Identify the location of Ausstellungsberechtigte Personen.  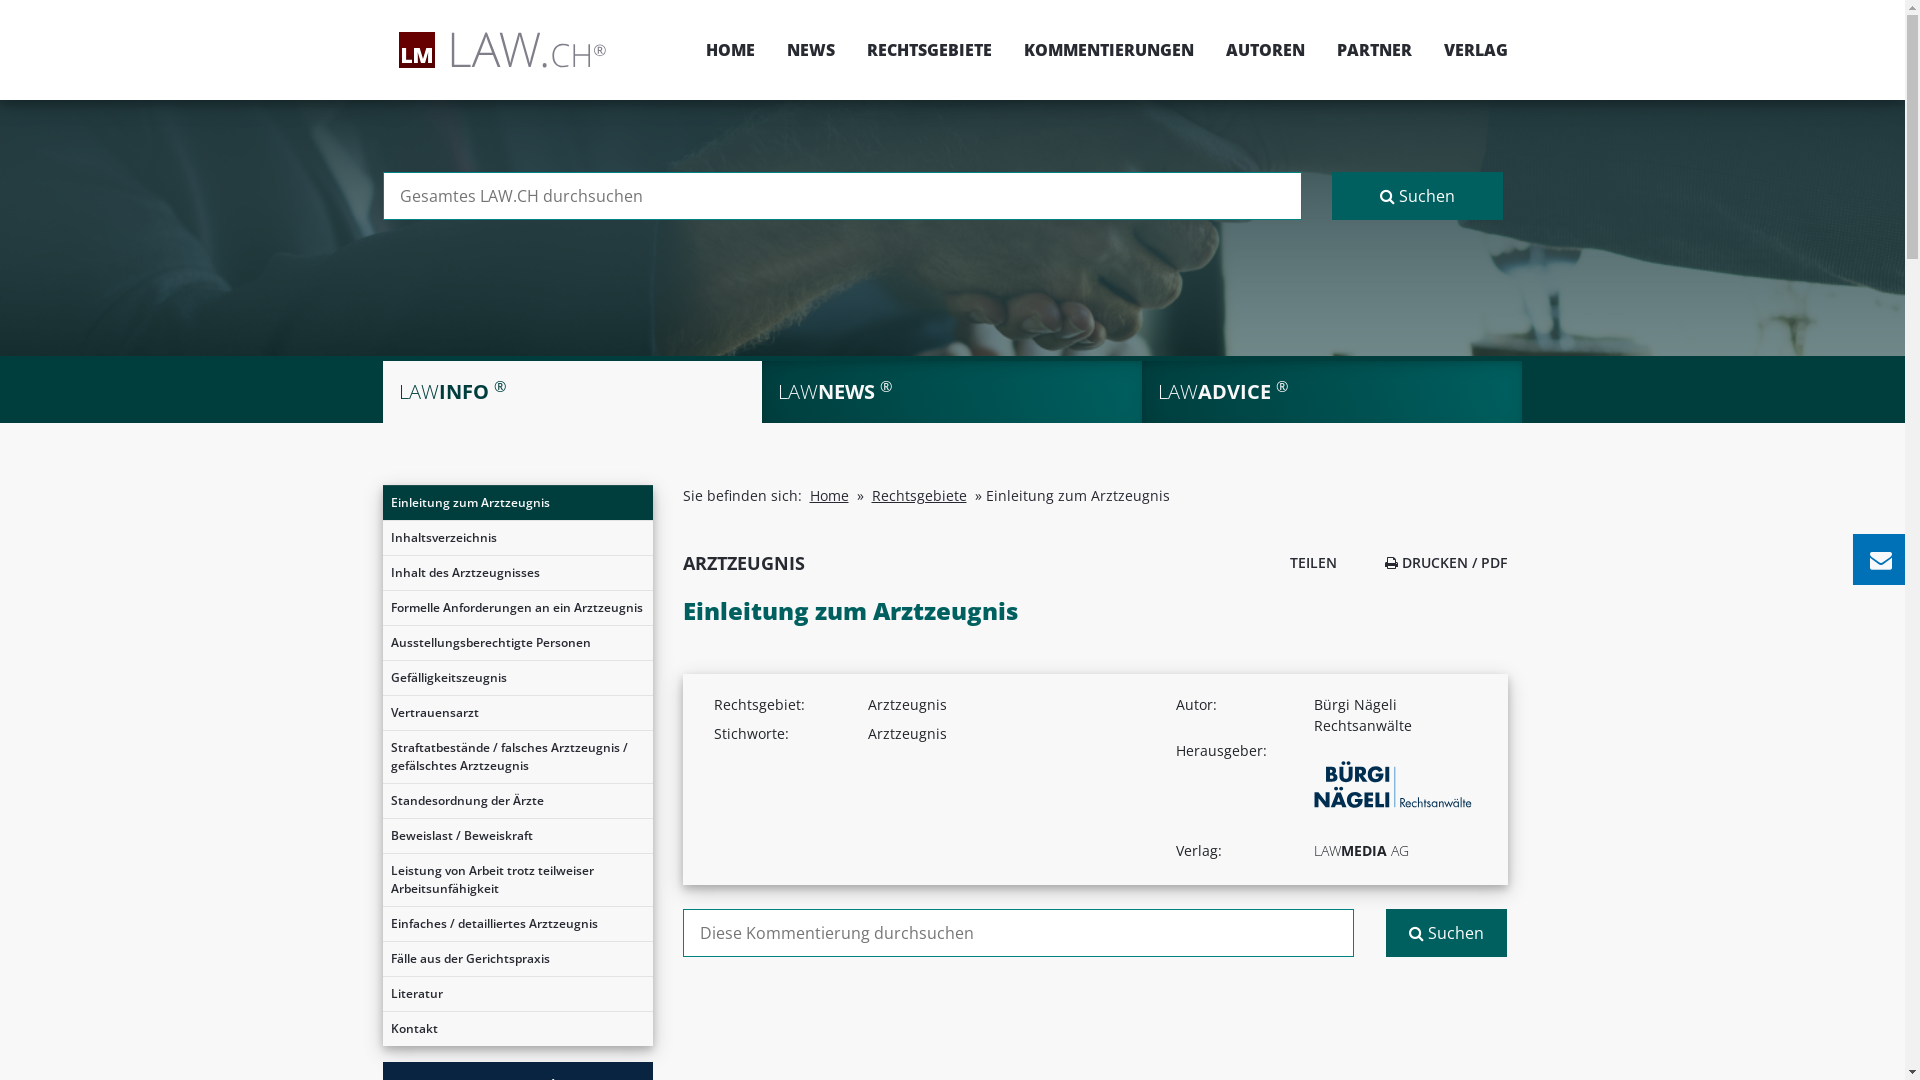
(517, 643).